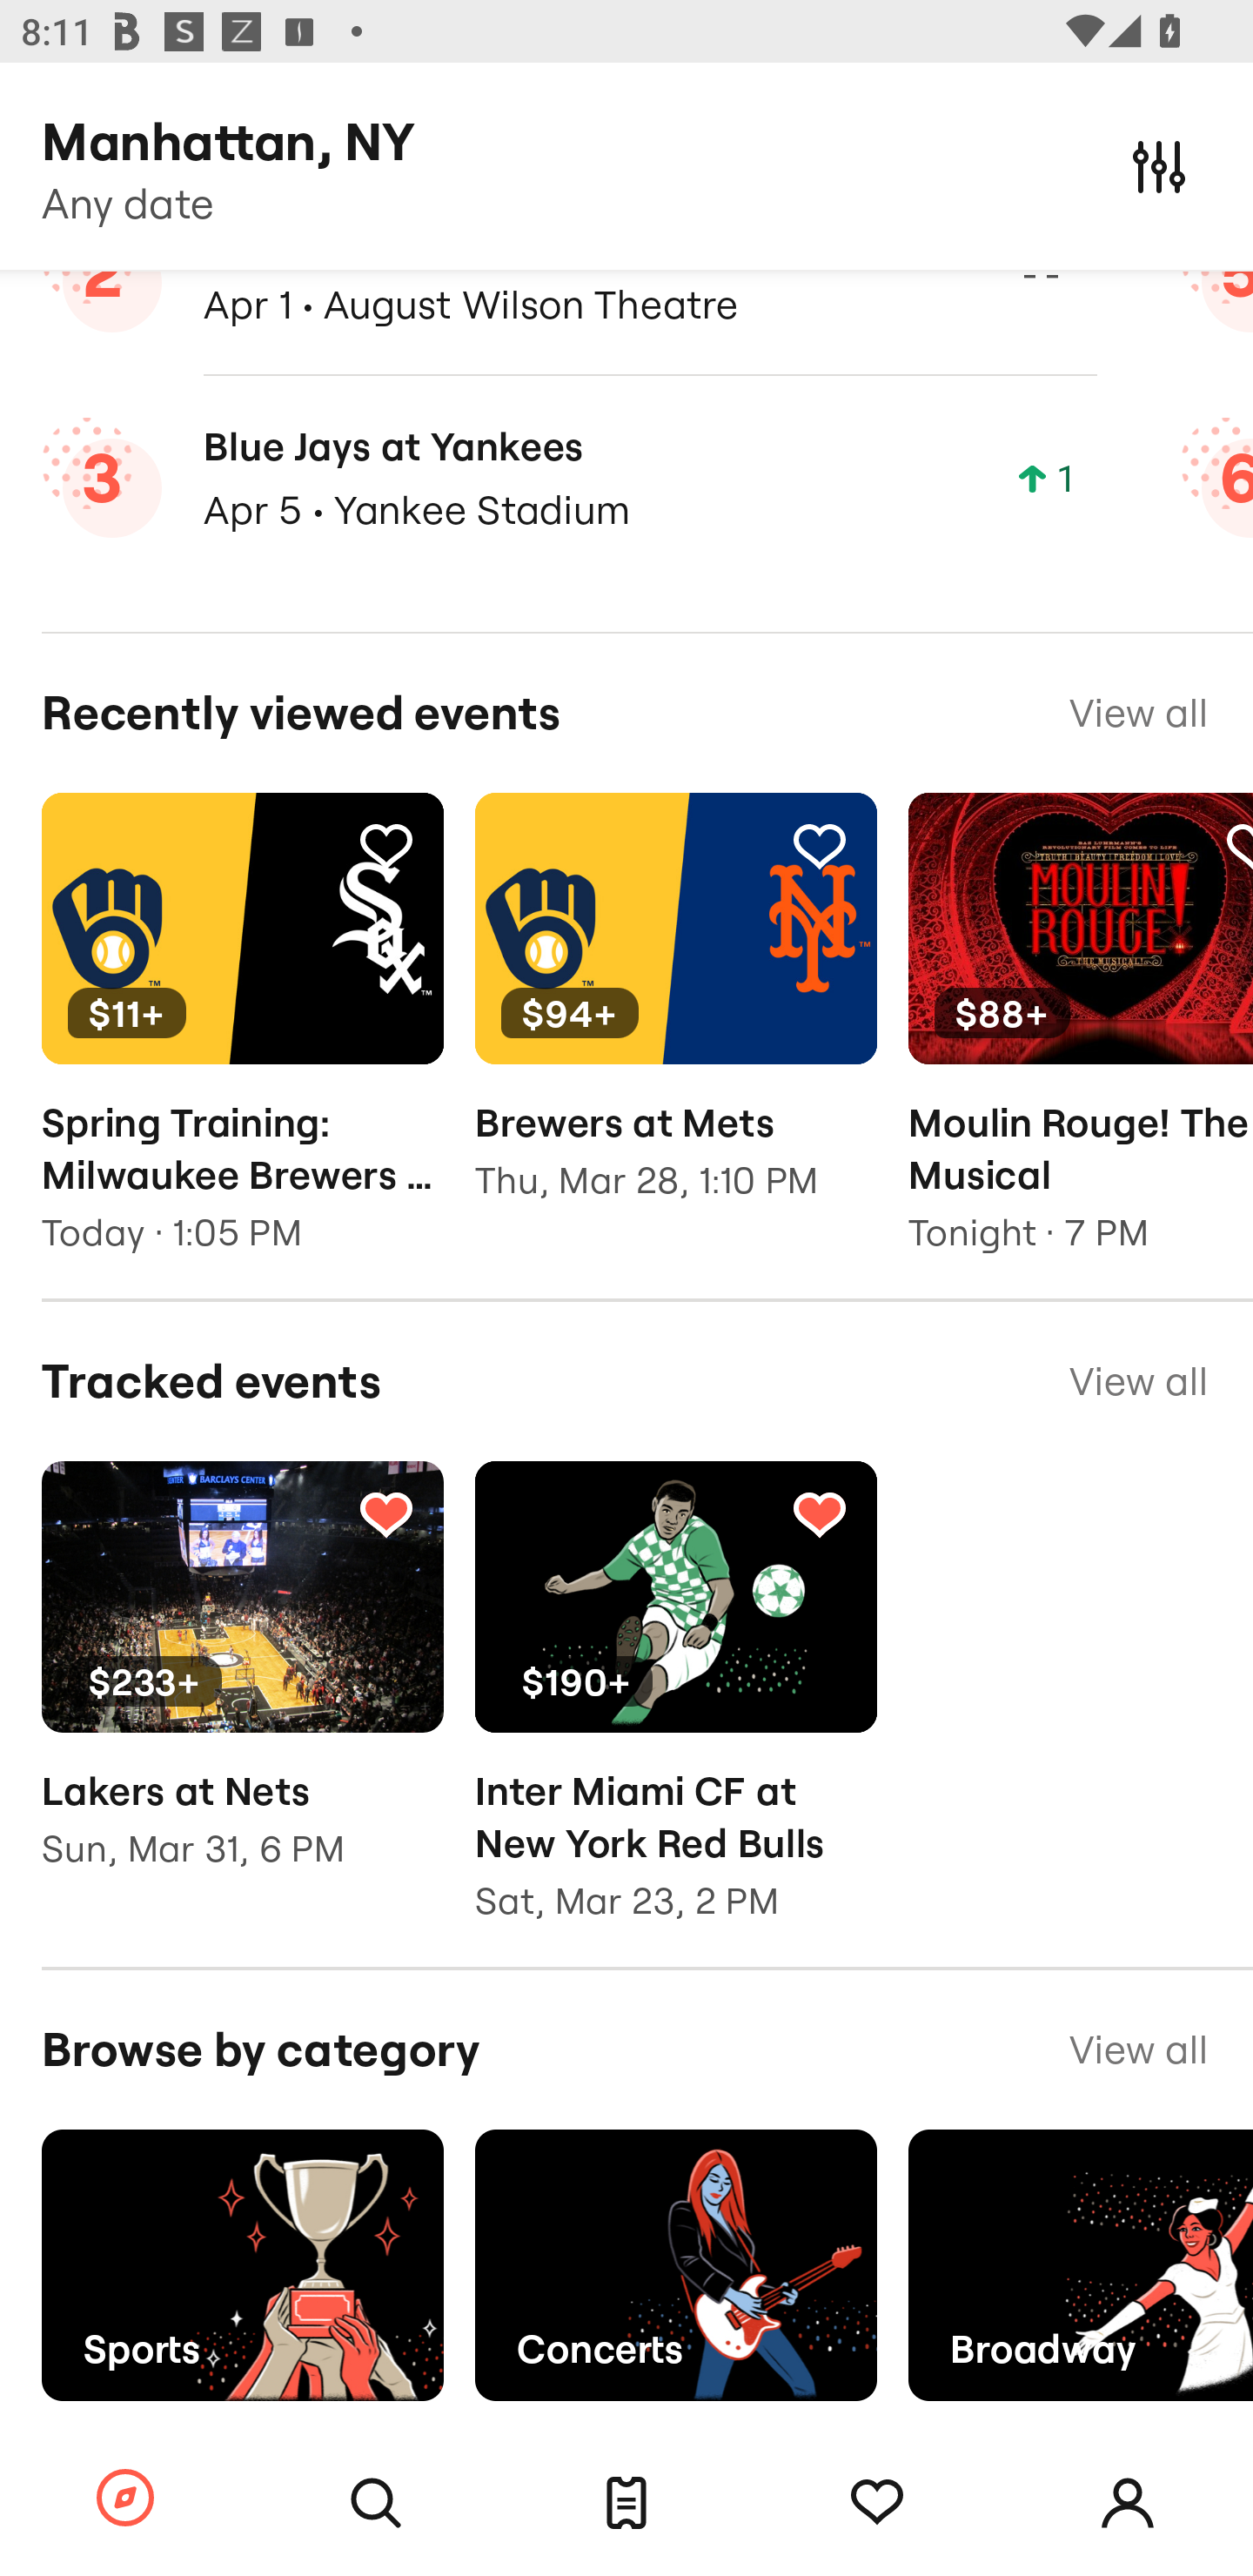 The image size is (1253, 2576). Describe the element at coordinates (819, 1513) in the screenshot. I see `Tracking` at that location.